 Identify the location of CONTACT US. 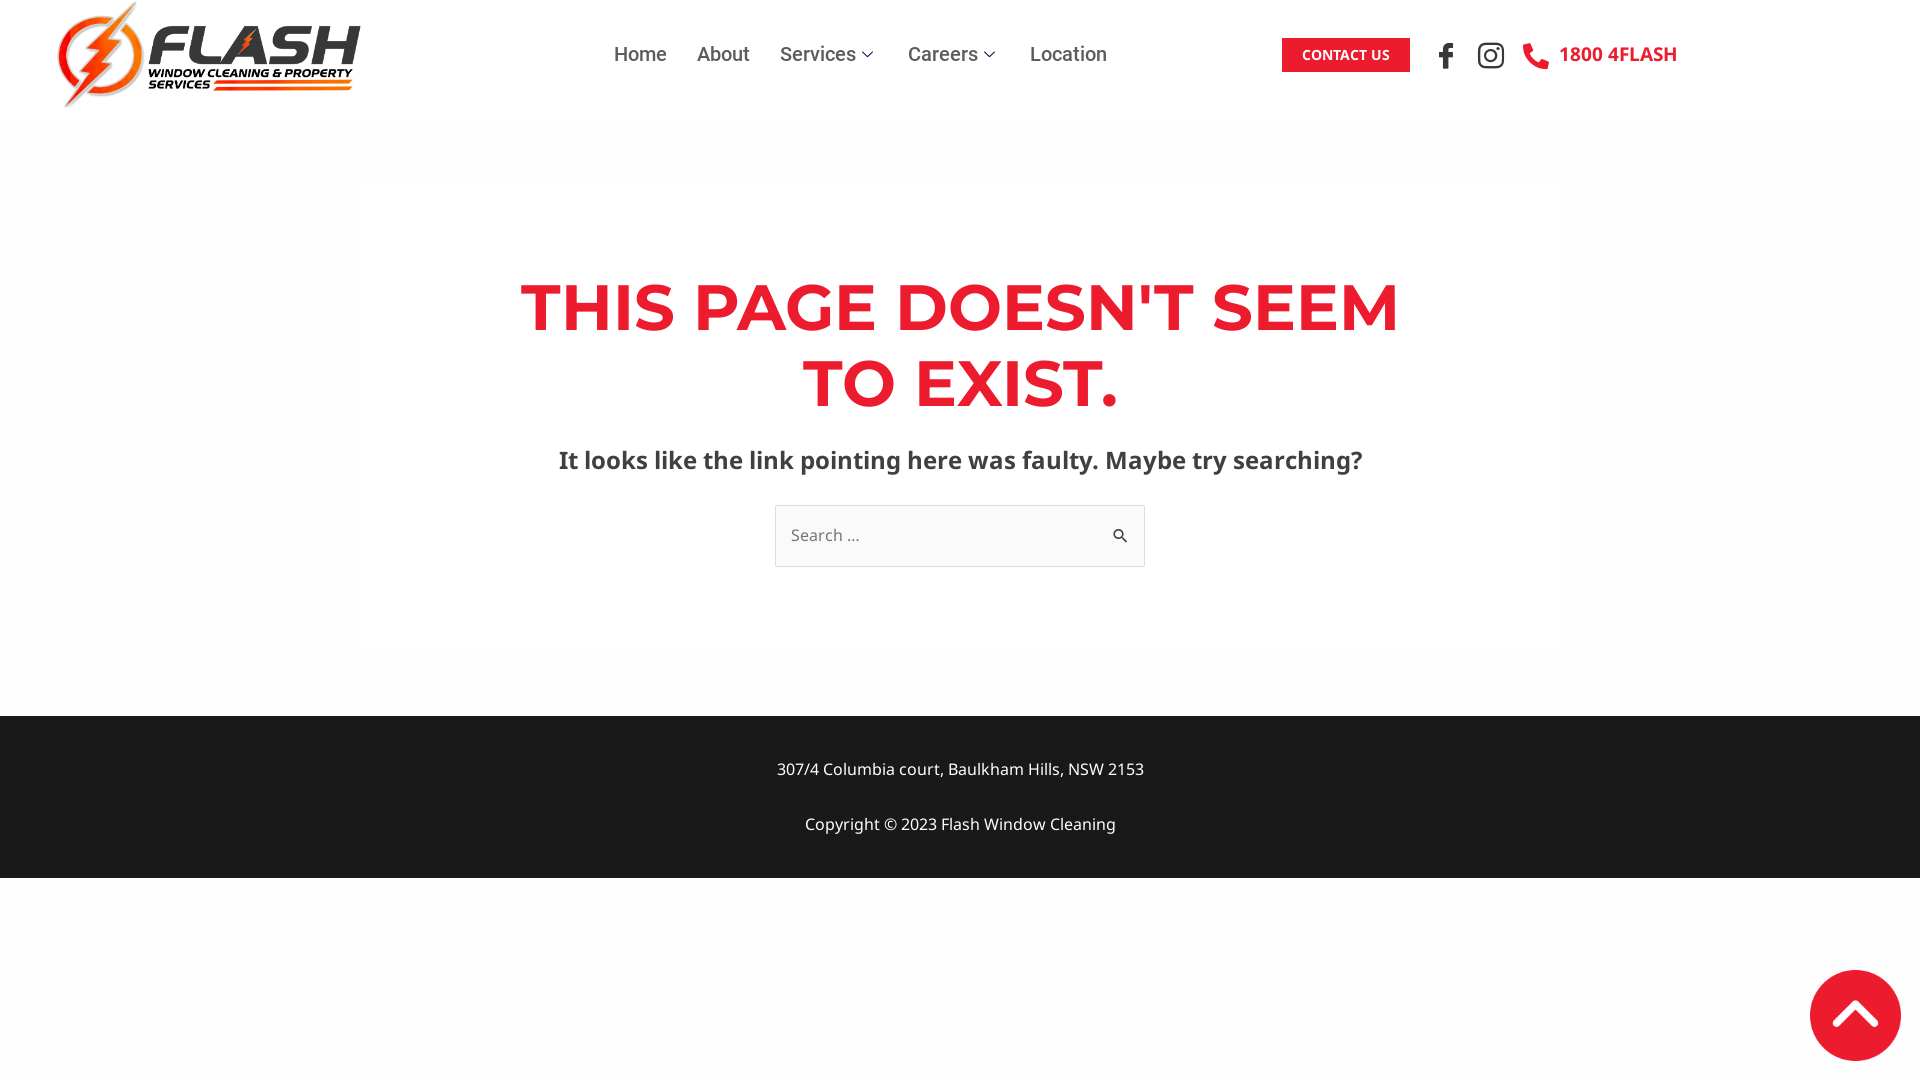
(1346, 55).